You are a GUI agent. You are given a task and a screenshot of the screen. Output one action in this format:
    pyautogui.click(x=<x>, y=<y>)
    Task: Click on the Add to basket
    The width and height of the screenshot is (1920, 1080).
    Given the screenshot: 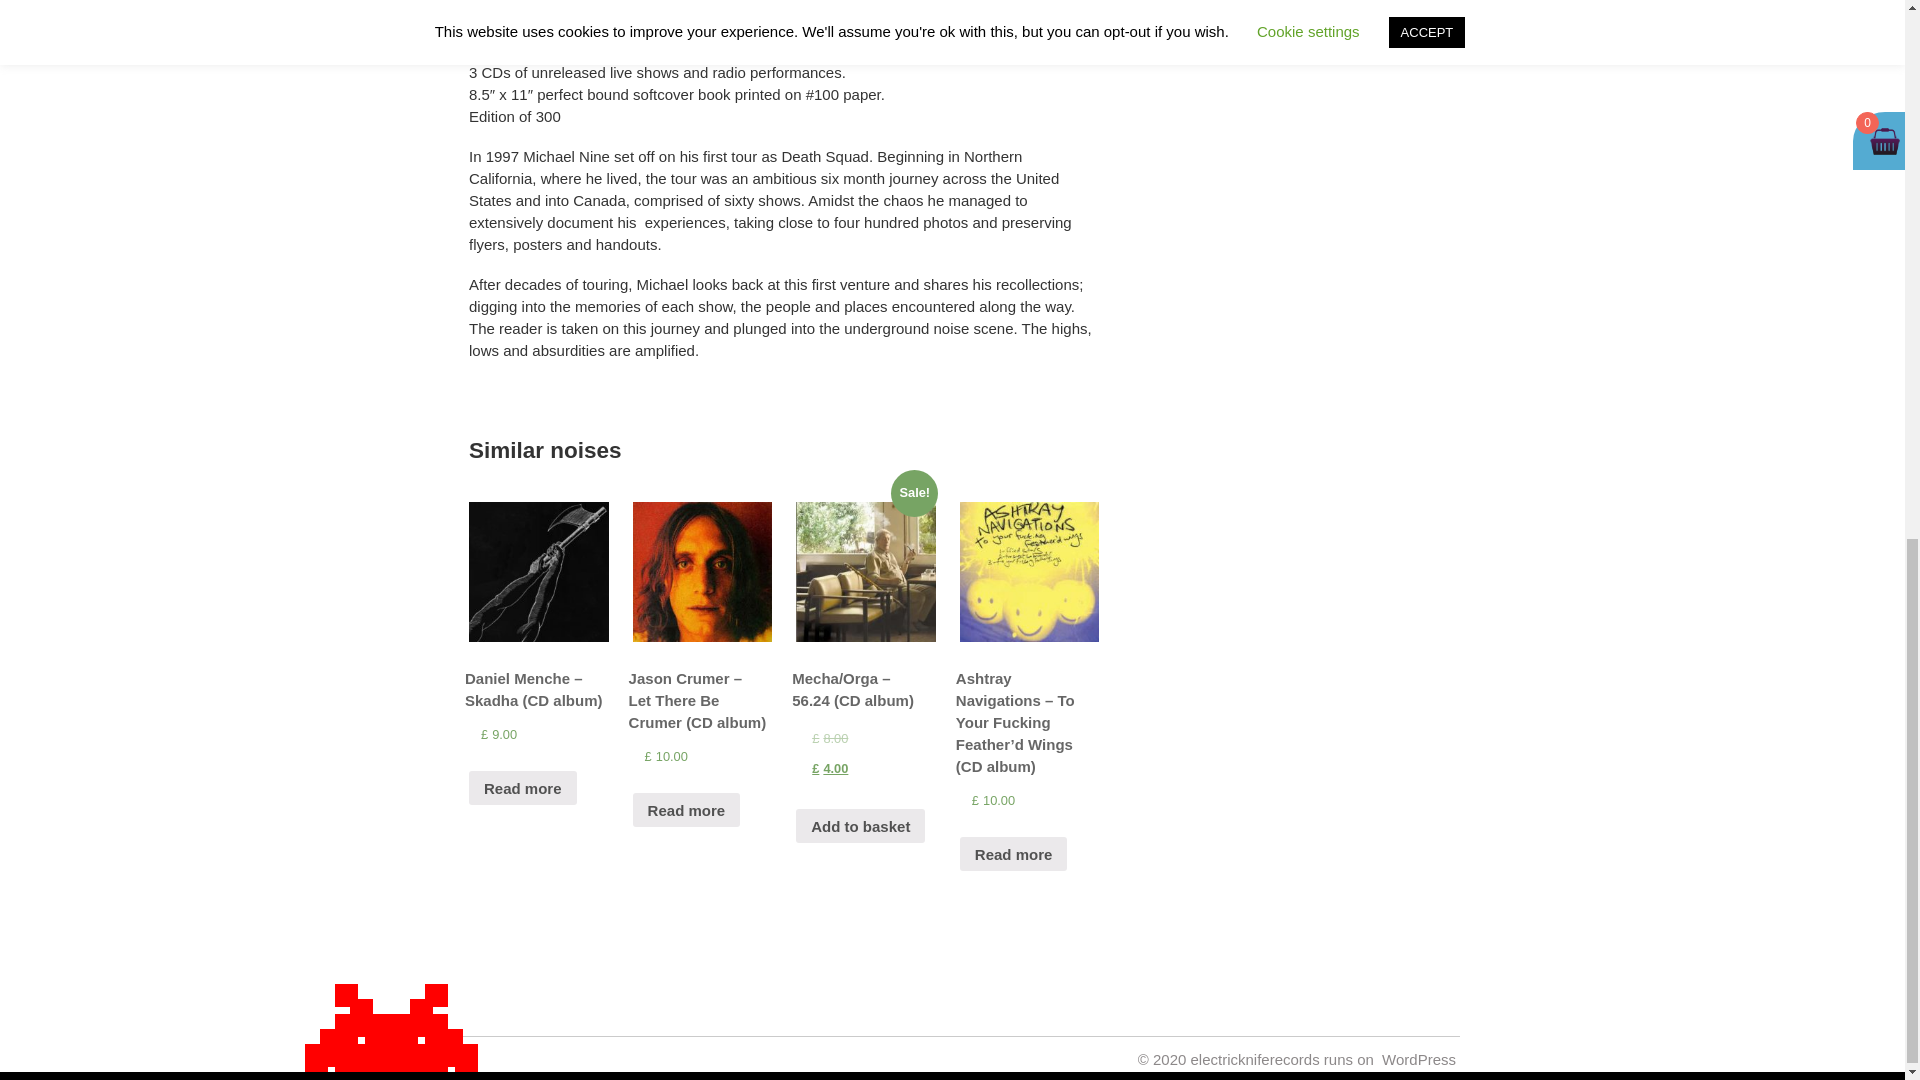 What is the action you would take?
    pyautogui.click(x=860, y=826)
    